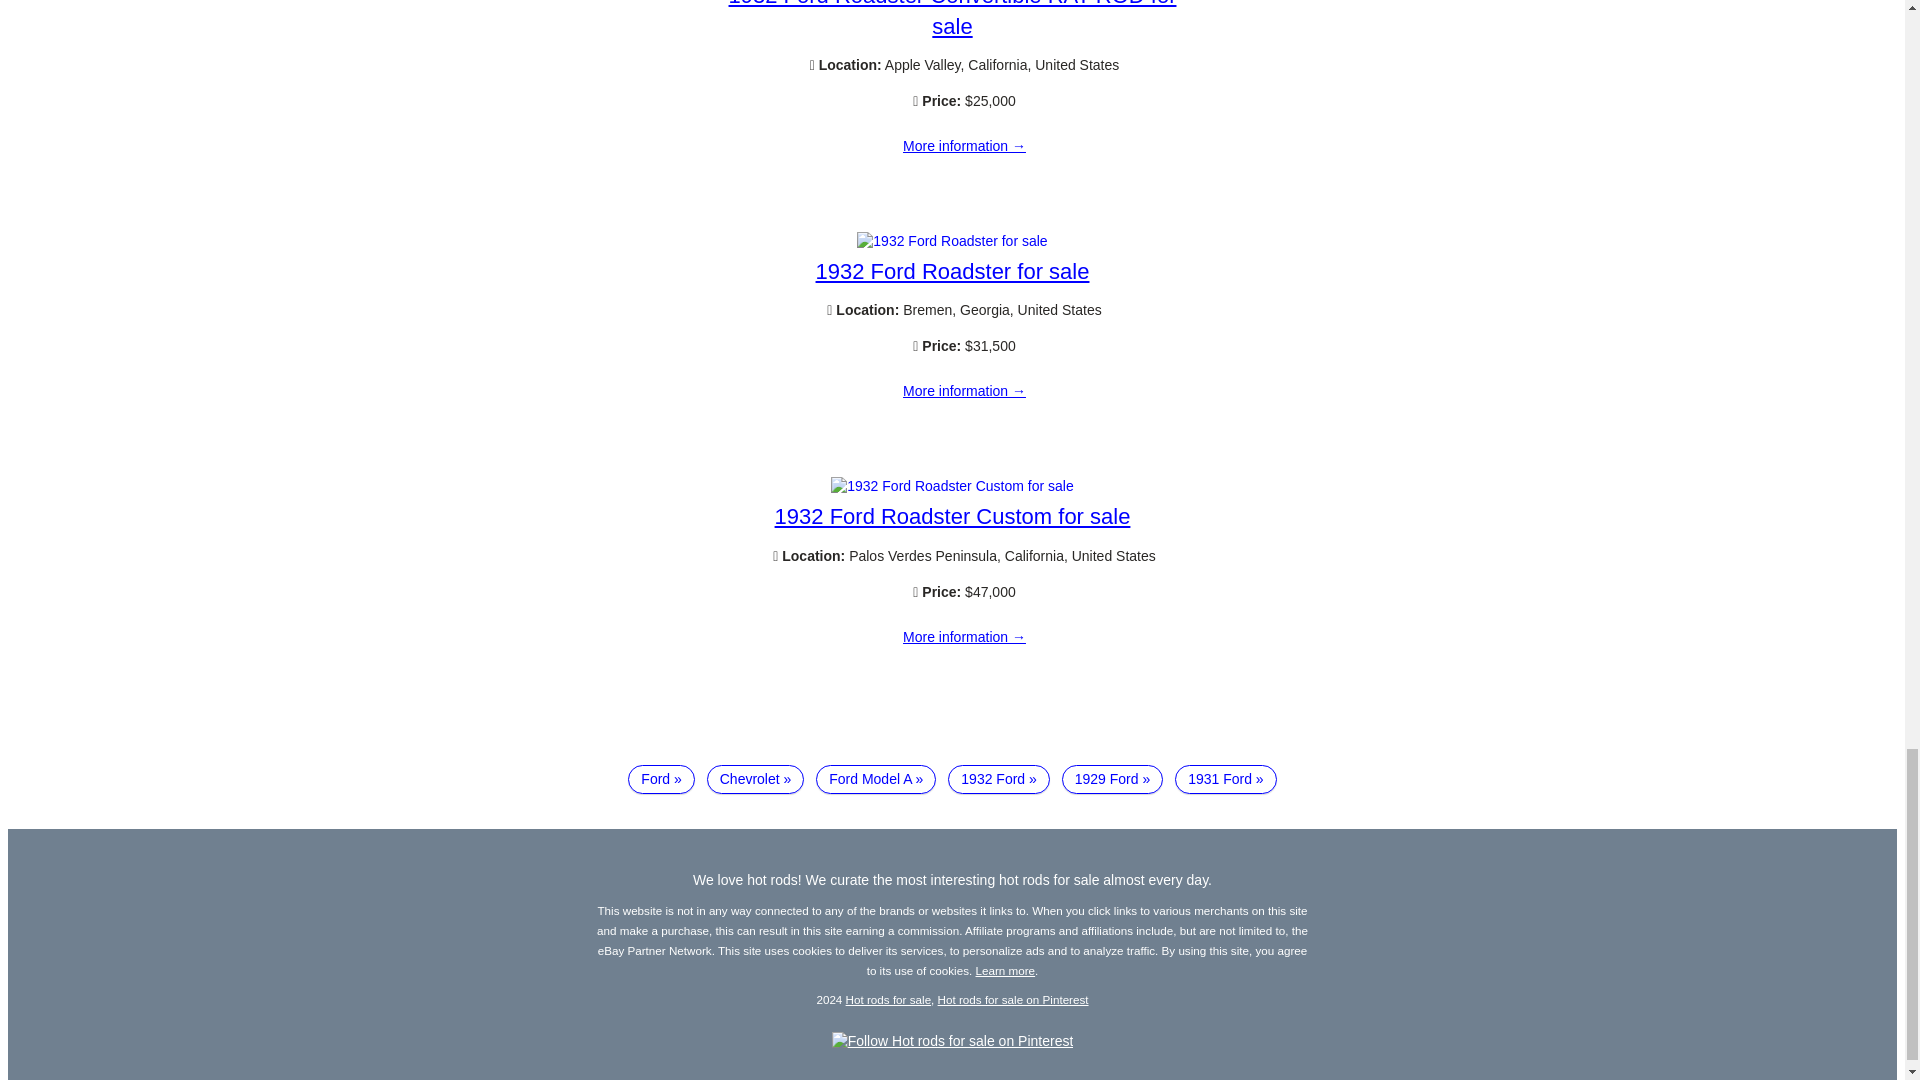 The width and height of the screenshot is (1920, 1080). Describe the element at coordinates (952, 486) in the screenshot. I see `1932 Ford Roadster Custom for sale` at that location.